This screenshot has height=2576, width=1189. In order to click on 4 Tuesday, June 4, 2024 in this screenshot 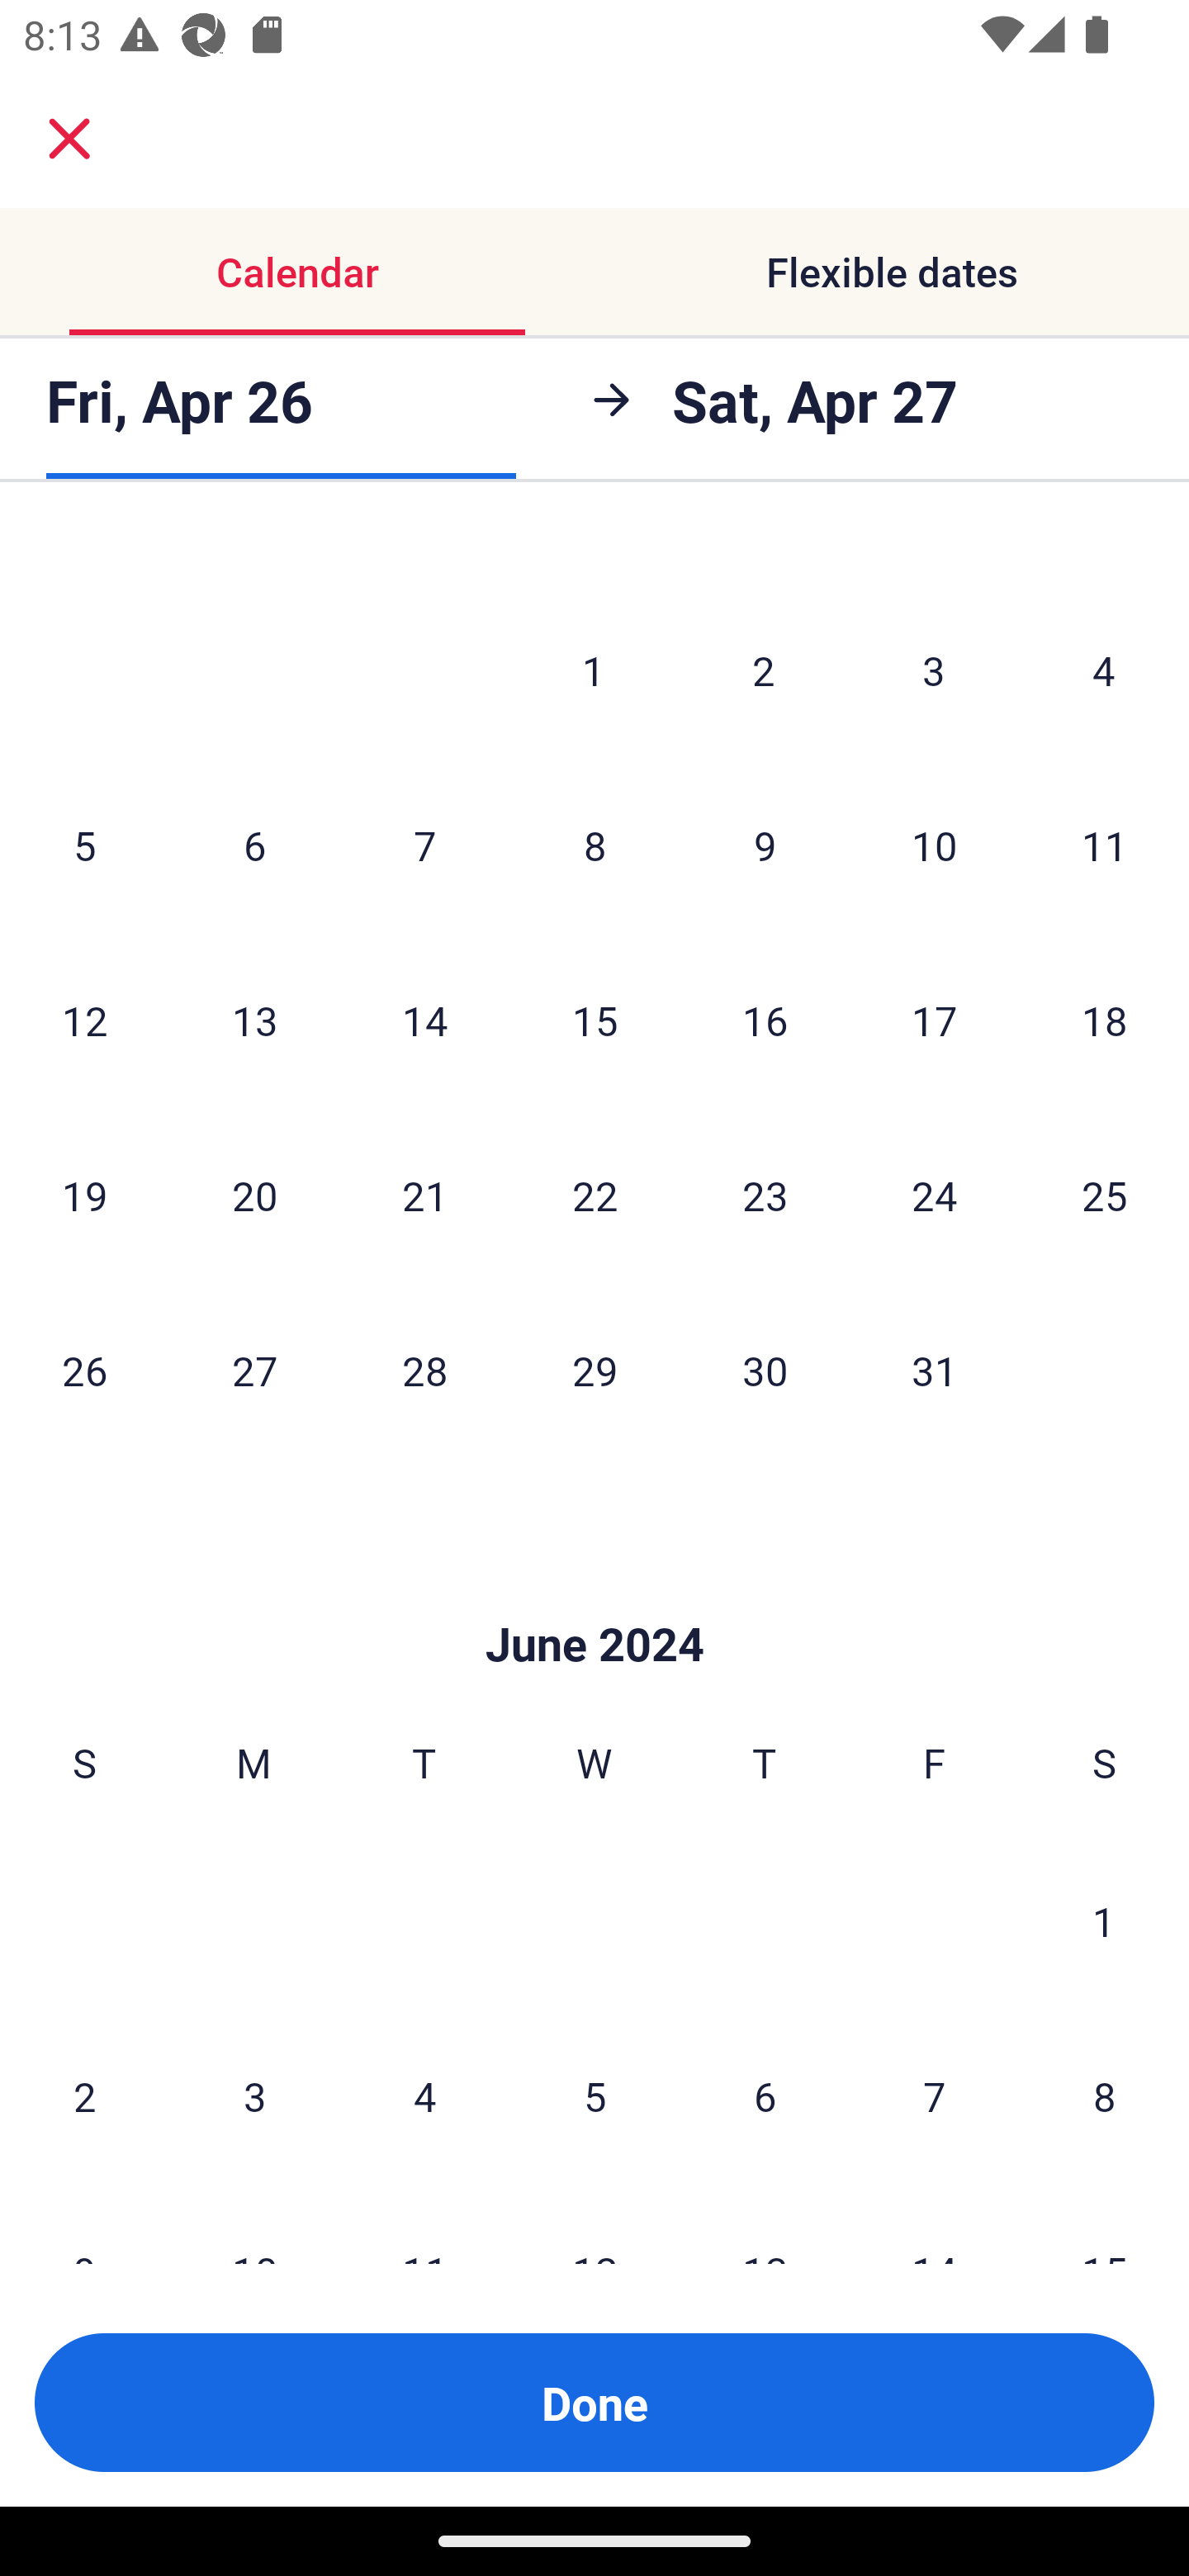, I will do `click(424, 2095)`.